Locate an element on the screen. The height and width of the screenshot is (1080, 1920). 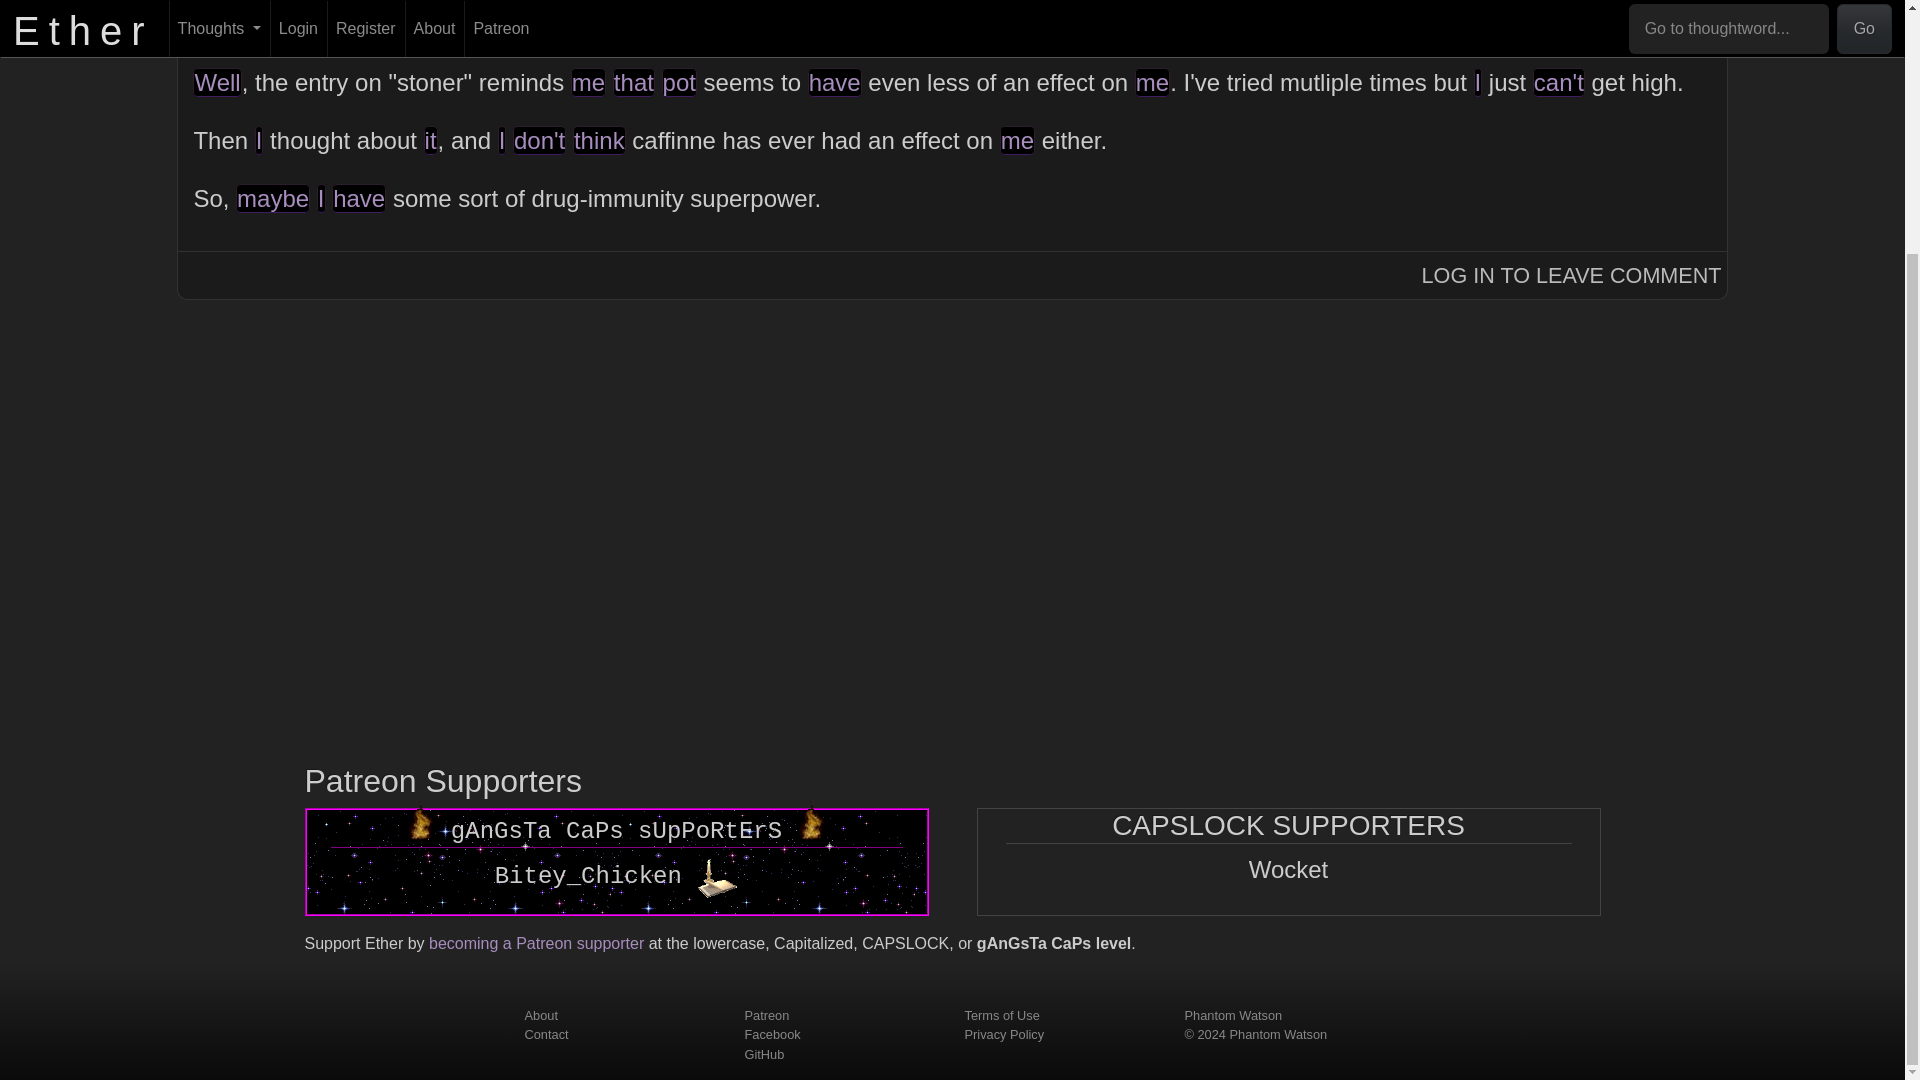
it is located at coordinates (430, 140).